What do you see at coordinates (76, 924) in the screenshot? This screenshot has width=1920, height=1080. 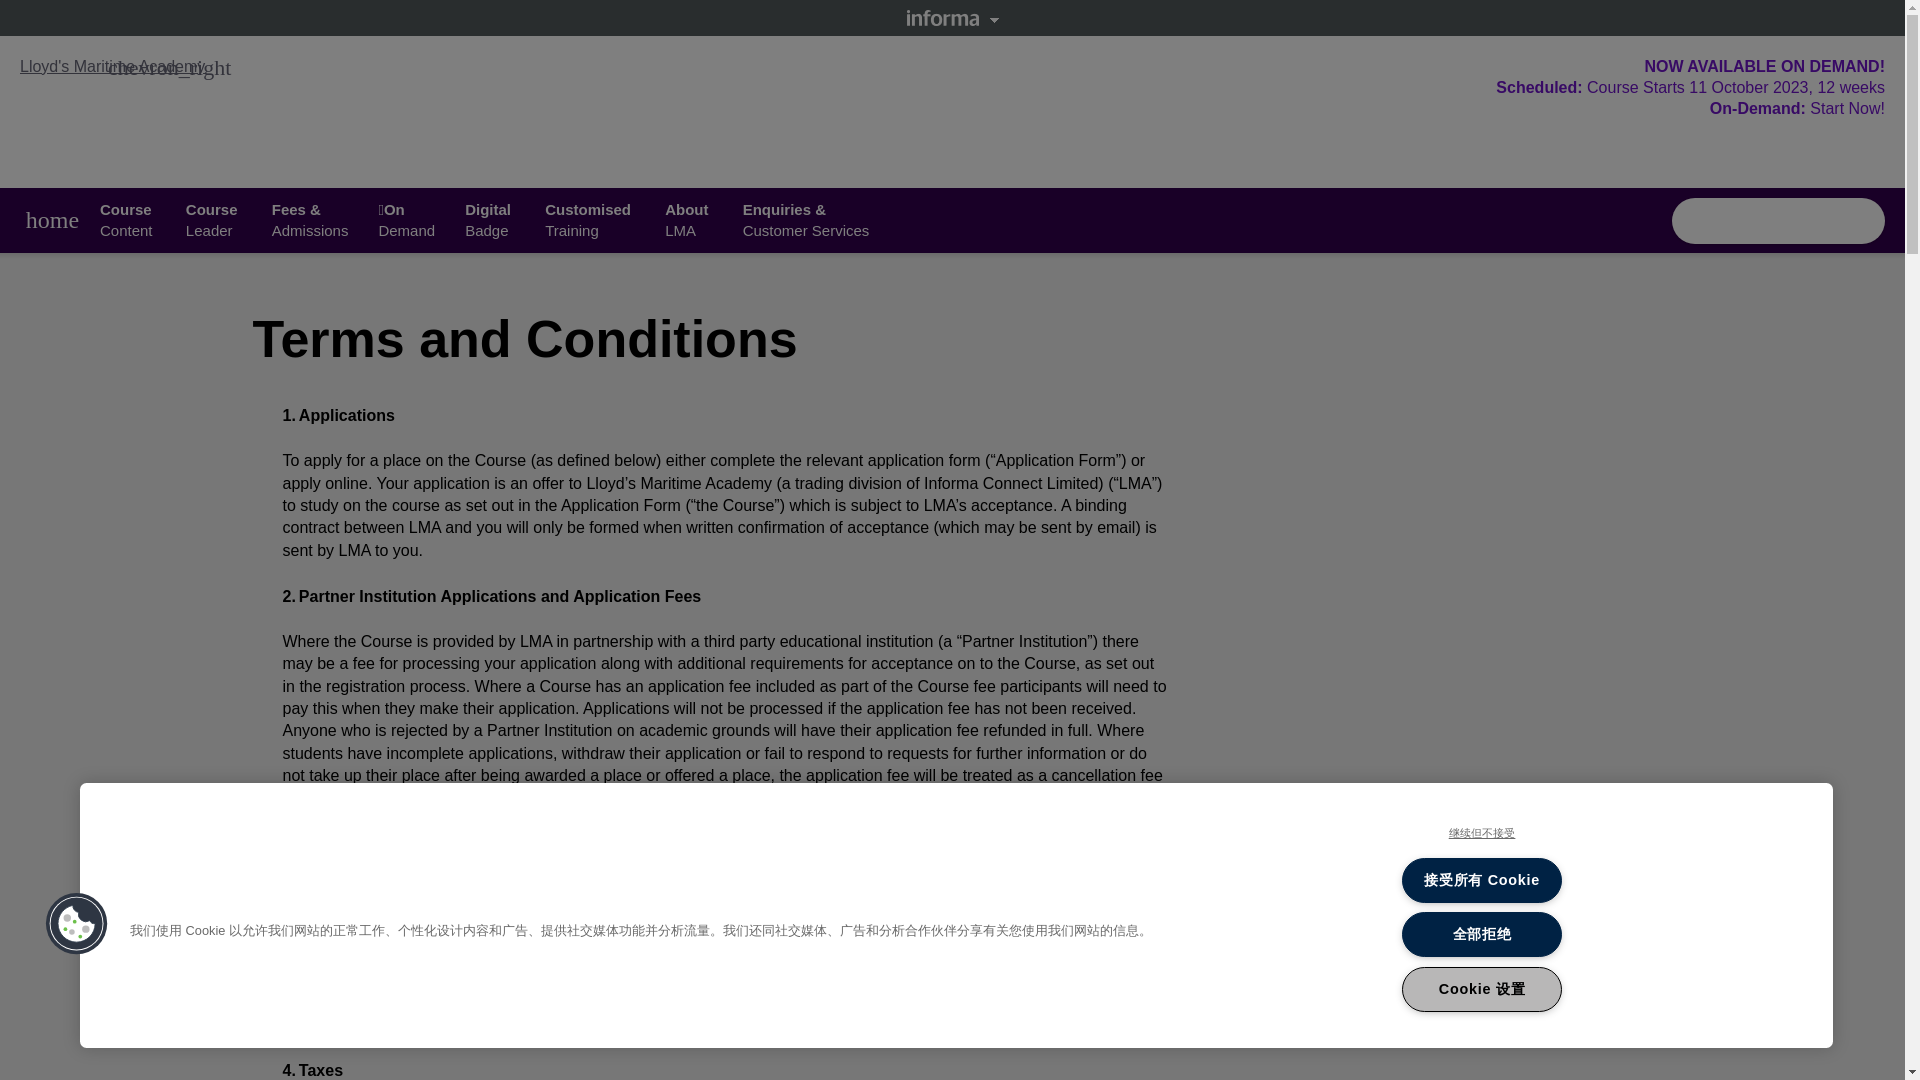 I see `home` at bounding box center [76, 924].